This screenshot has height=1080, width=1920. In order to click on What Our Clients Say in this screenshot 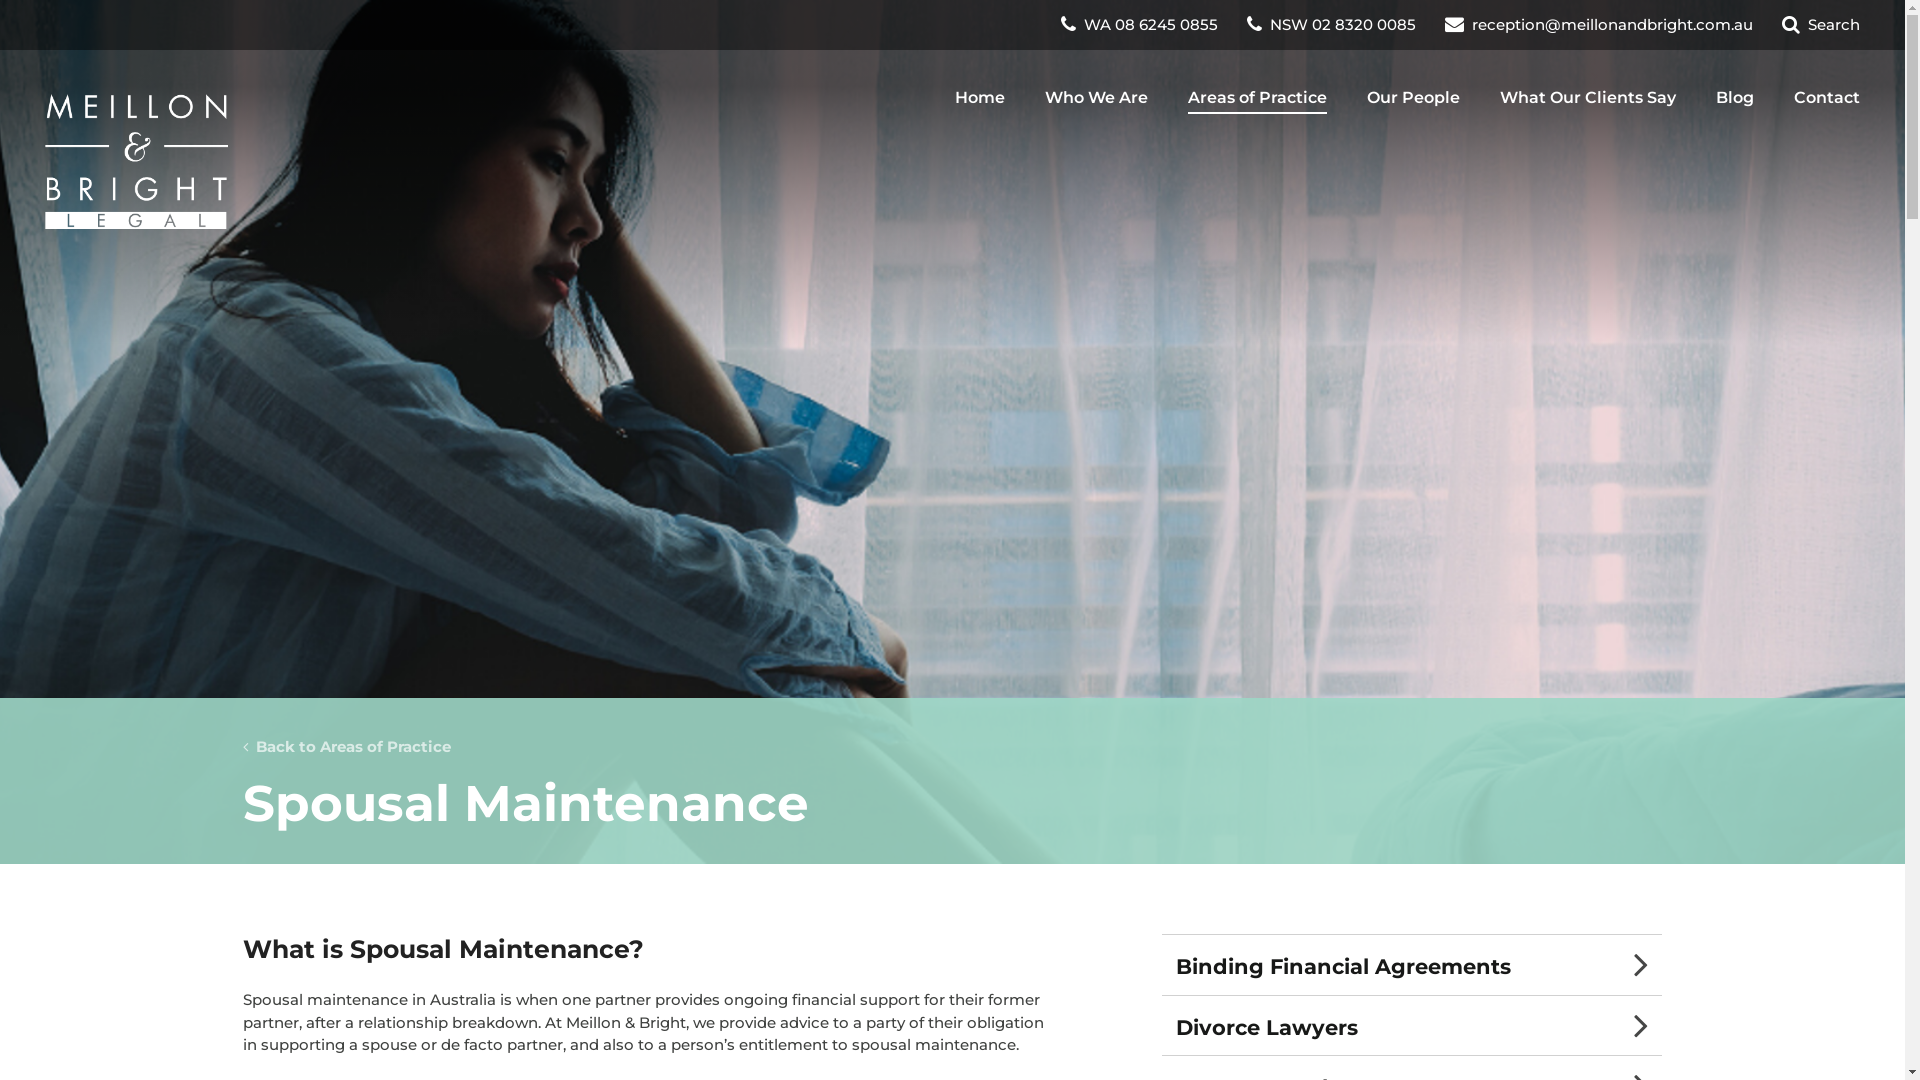, I will do `click(1588, 98)`.